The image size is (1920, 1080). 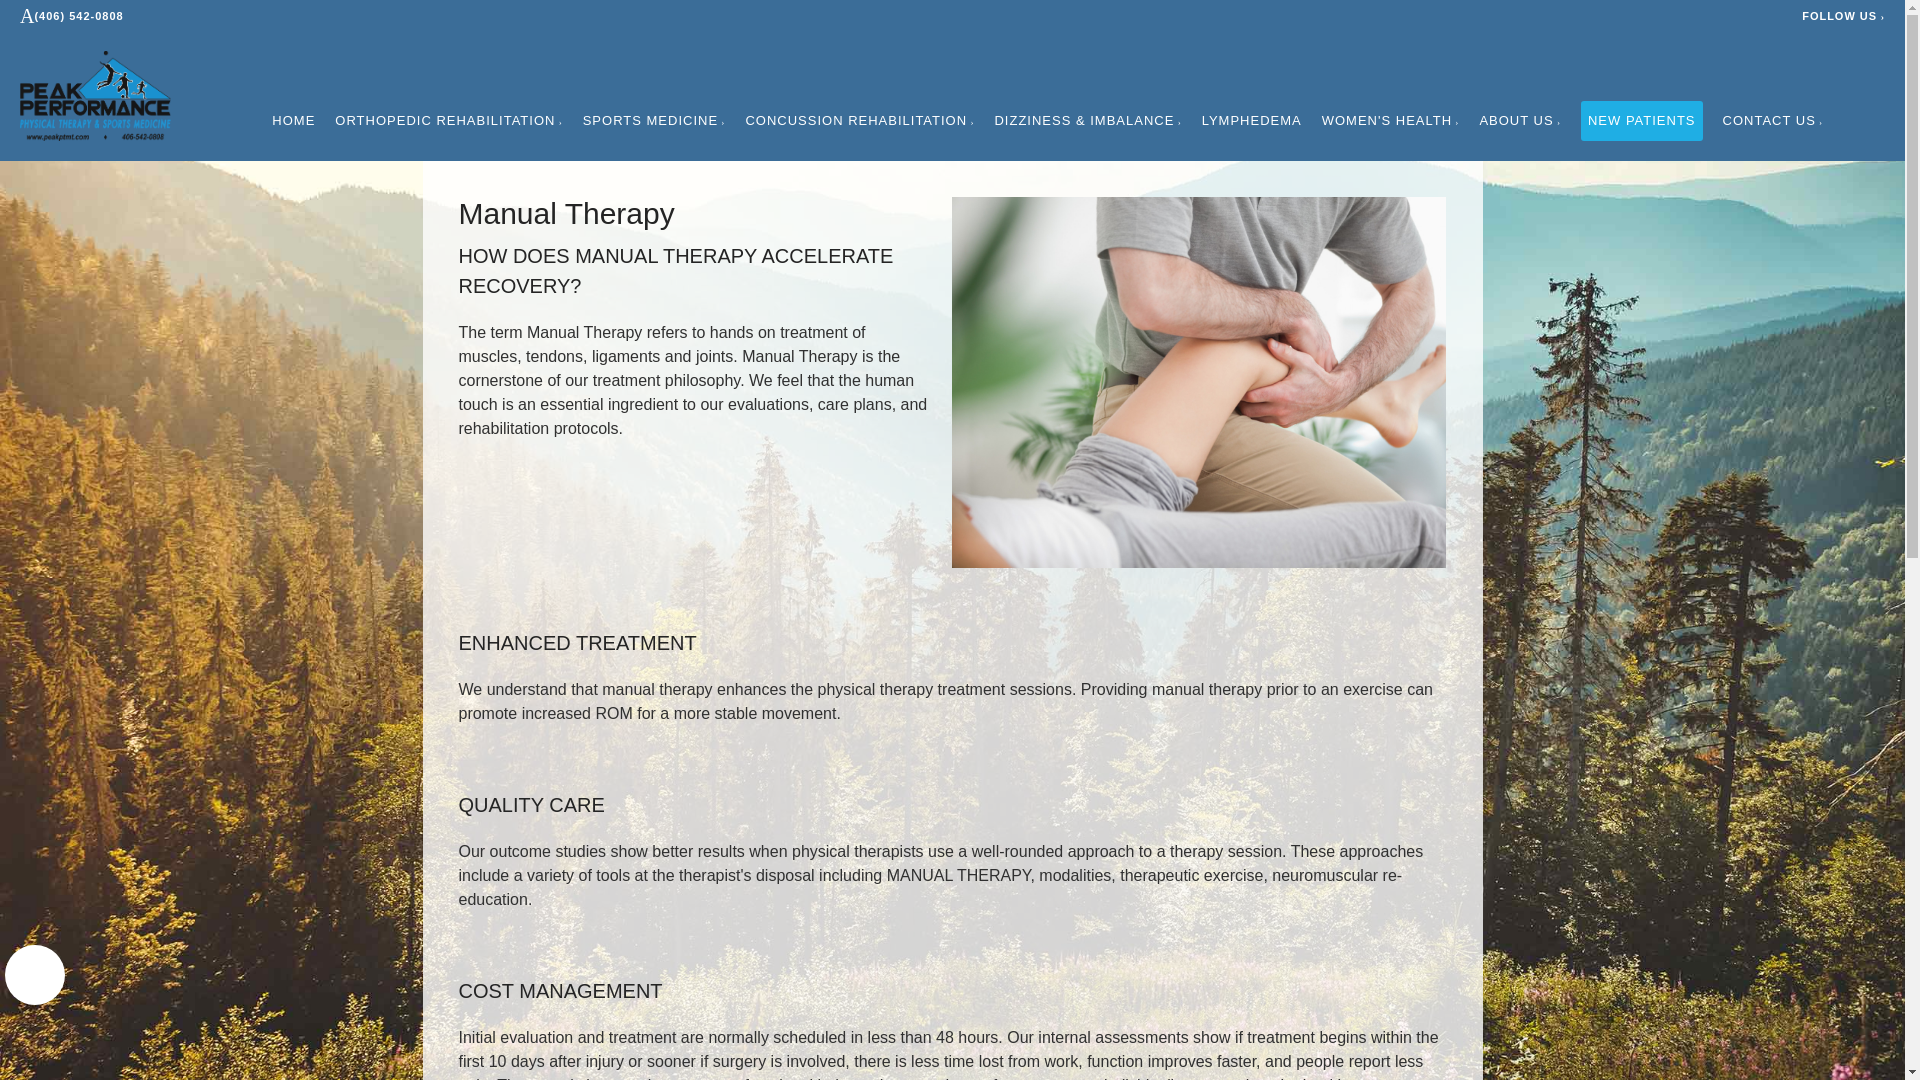 I want to click on LYMPHEDEMA, so click(x=1251, y=120).